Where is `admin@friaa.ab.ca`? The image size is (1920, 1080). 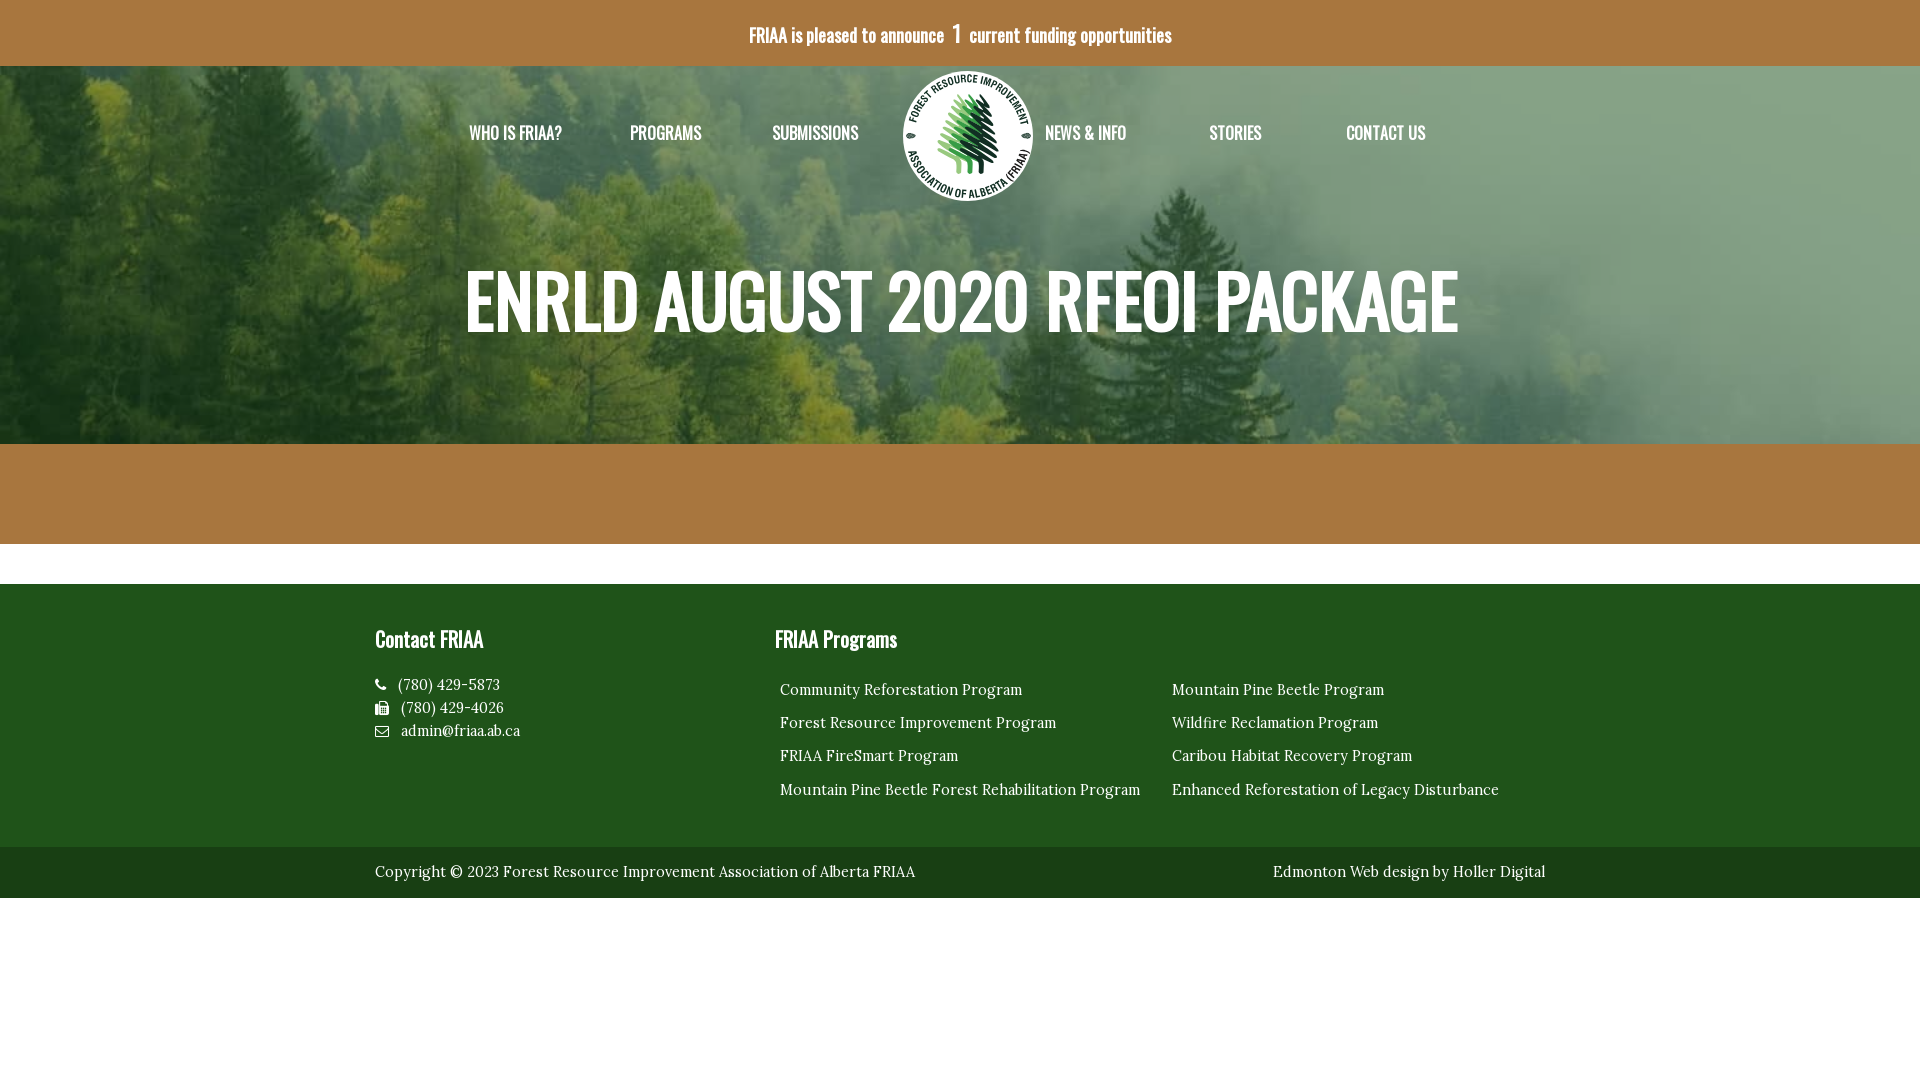 admin@friaa.ab.ca is located at coordinates (460, 731).